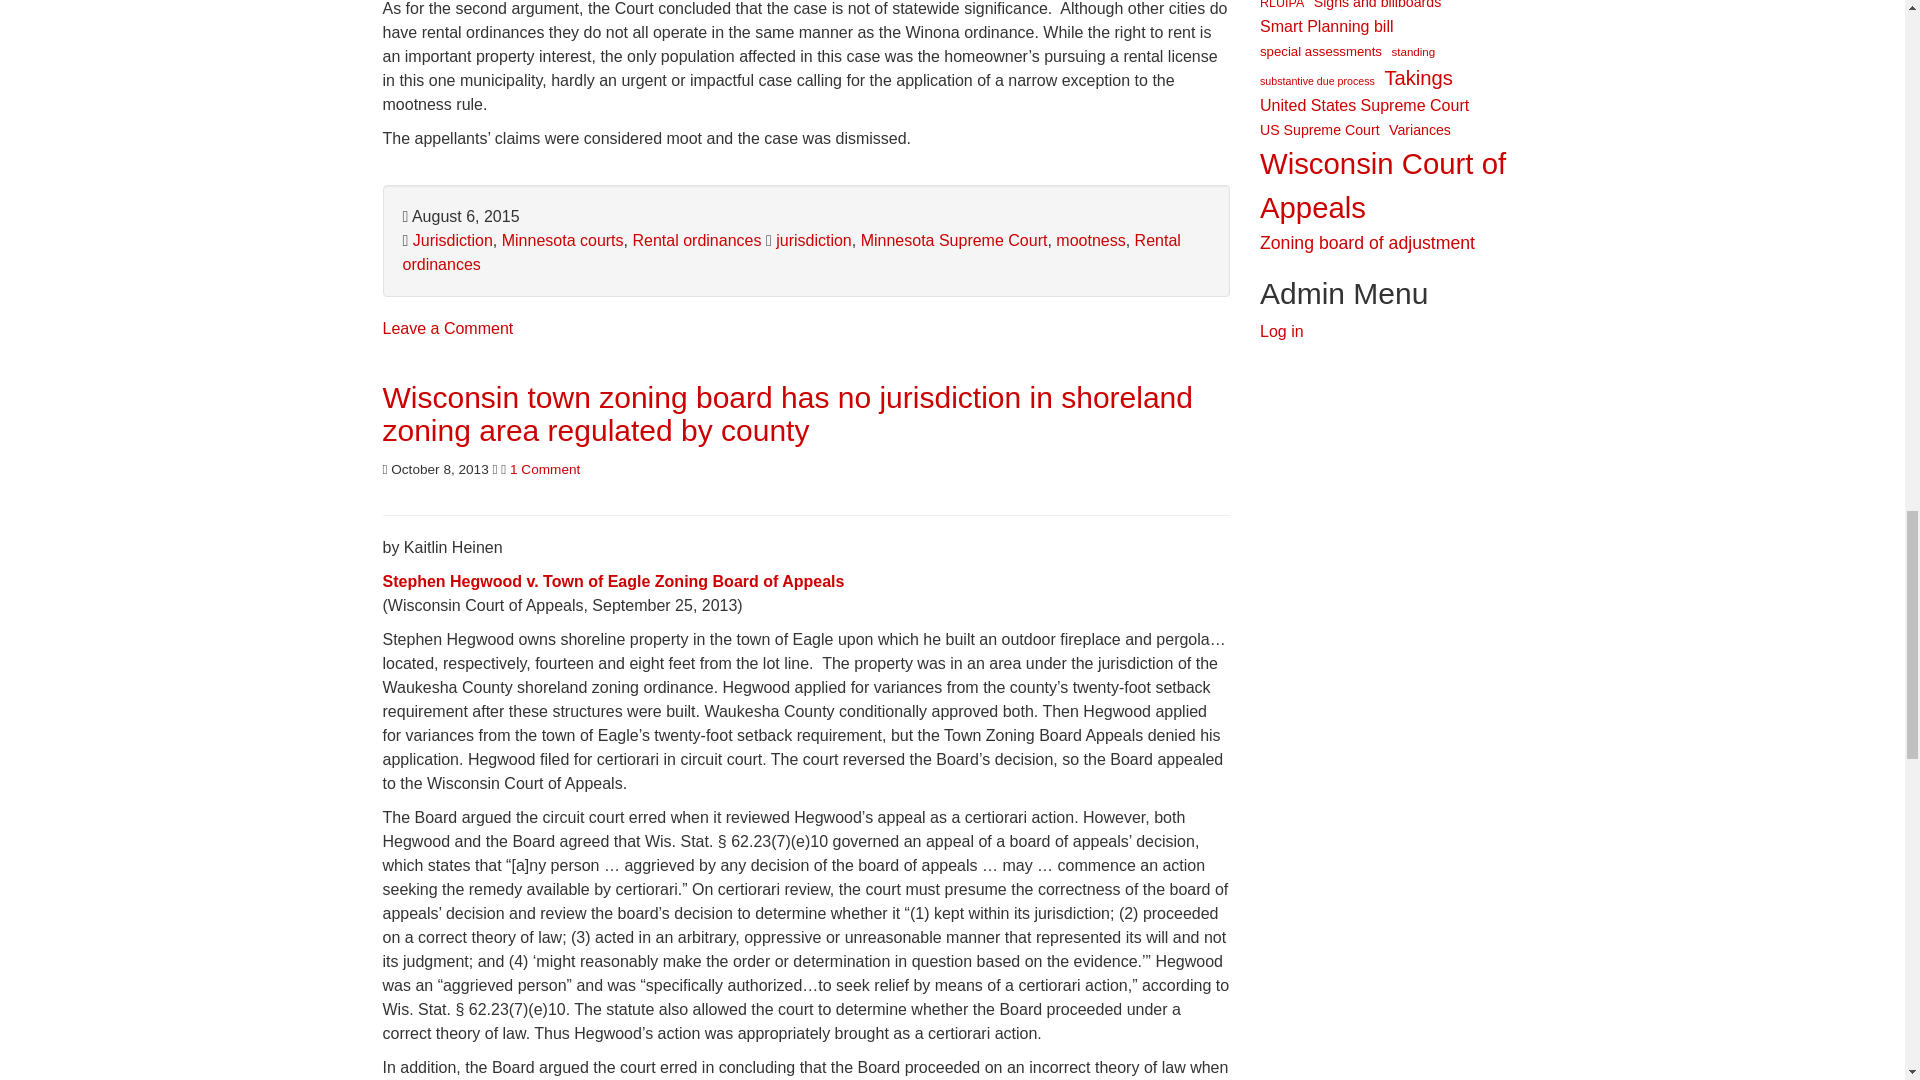 The image size is (1920, 1080). What do you see at coordinates (434, 470) in the screenshot?
I see `Posted On` at bounding box center [434, 470].